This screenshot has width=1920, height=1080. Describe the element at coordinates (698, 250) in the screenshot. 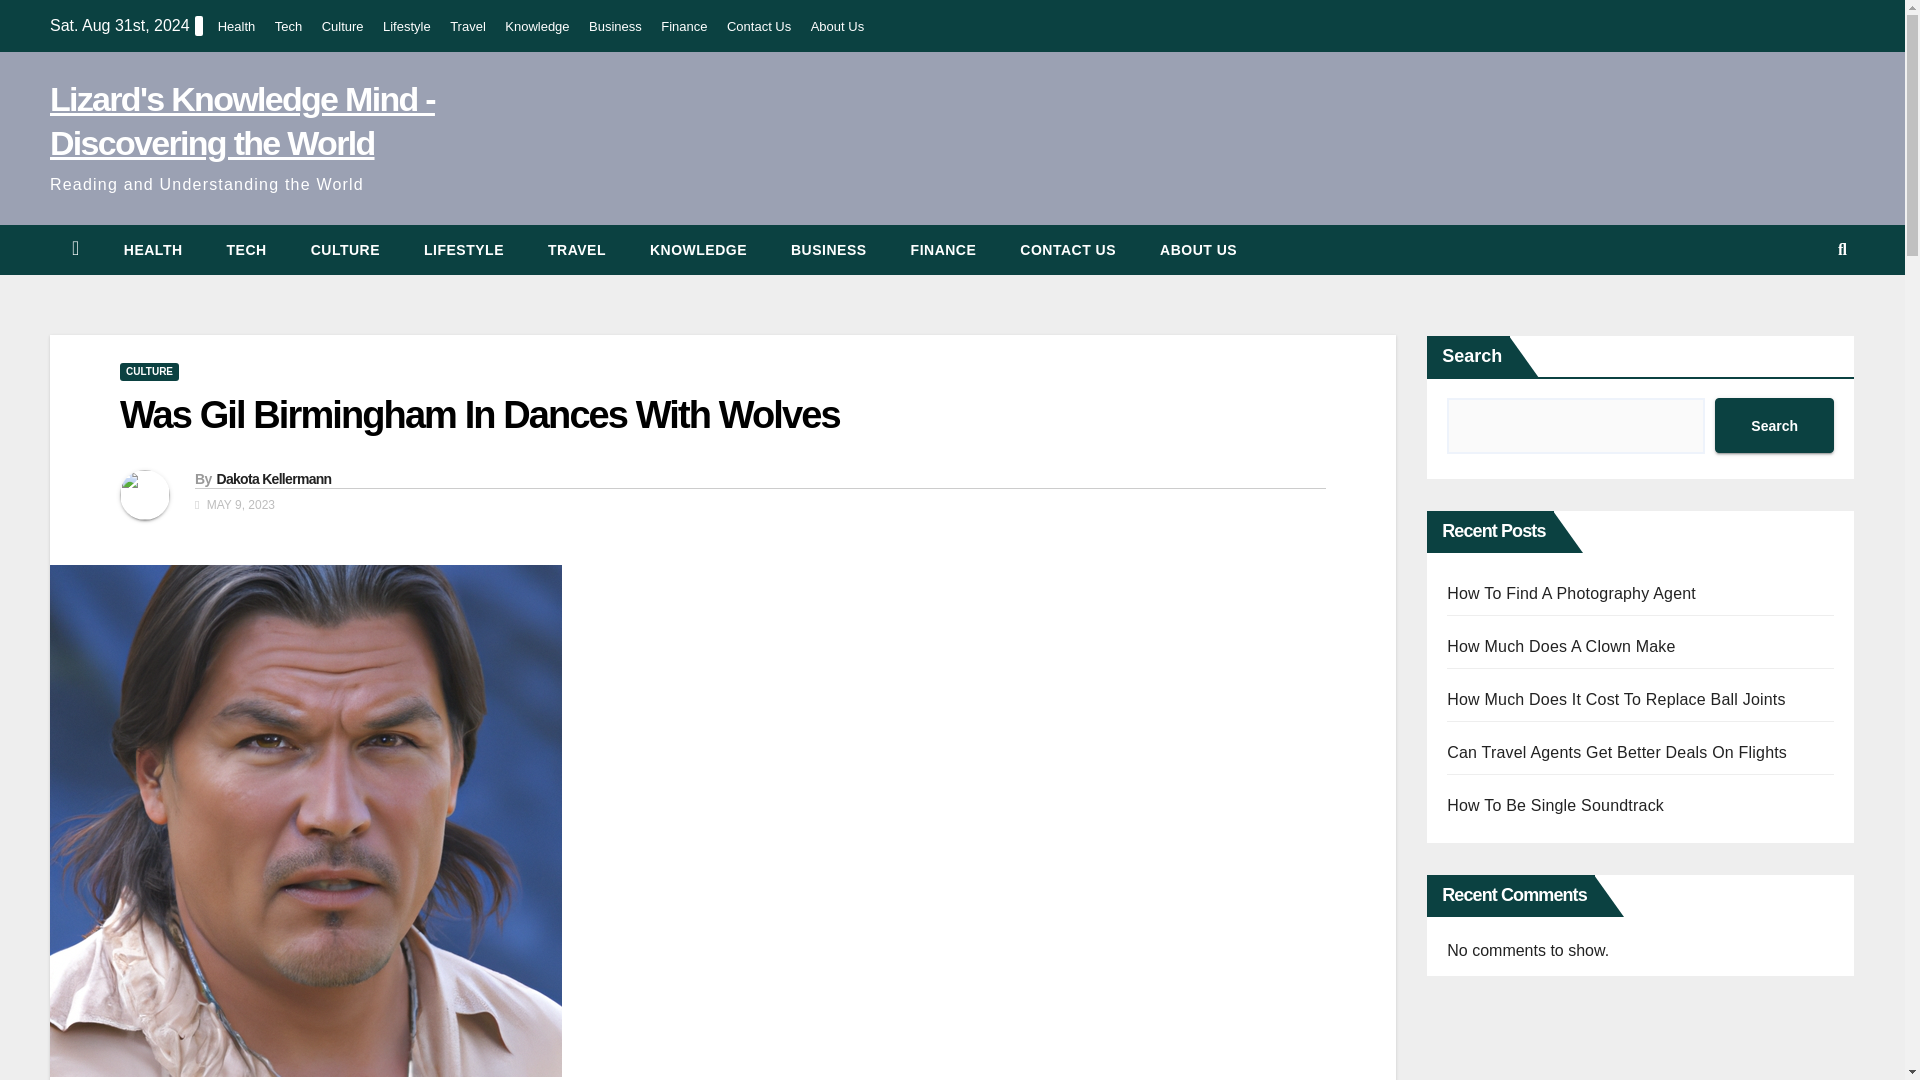

I see `Knowledge` at that location.